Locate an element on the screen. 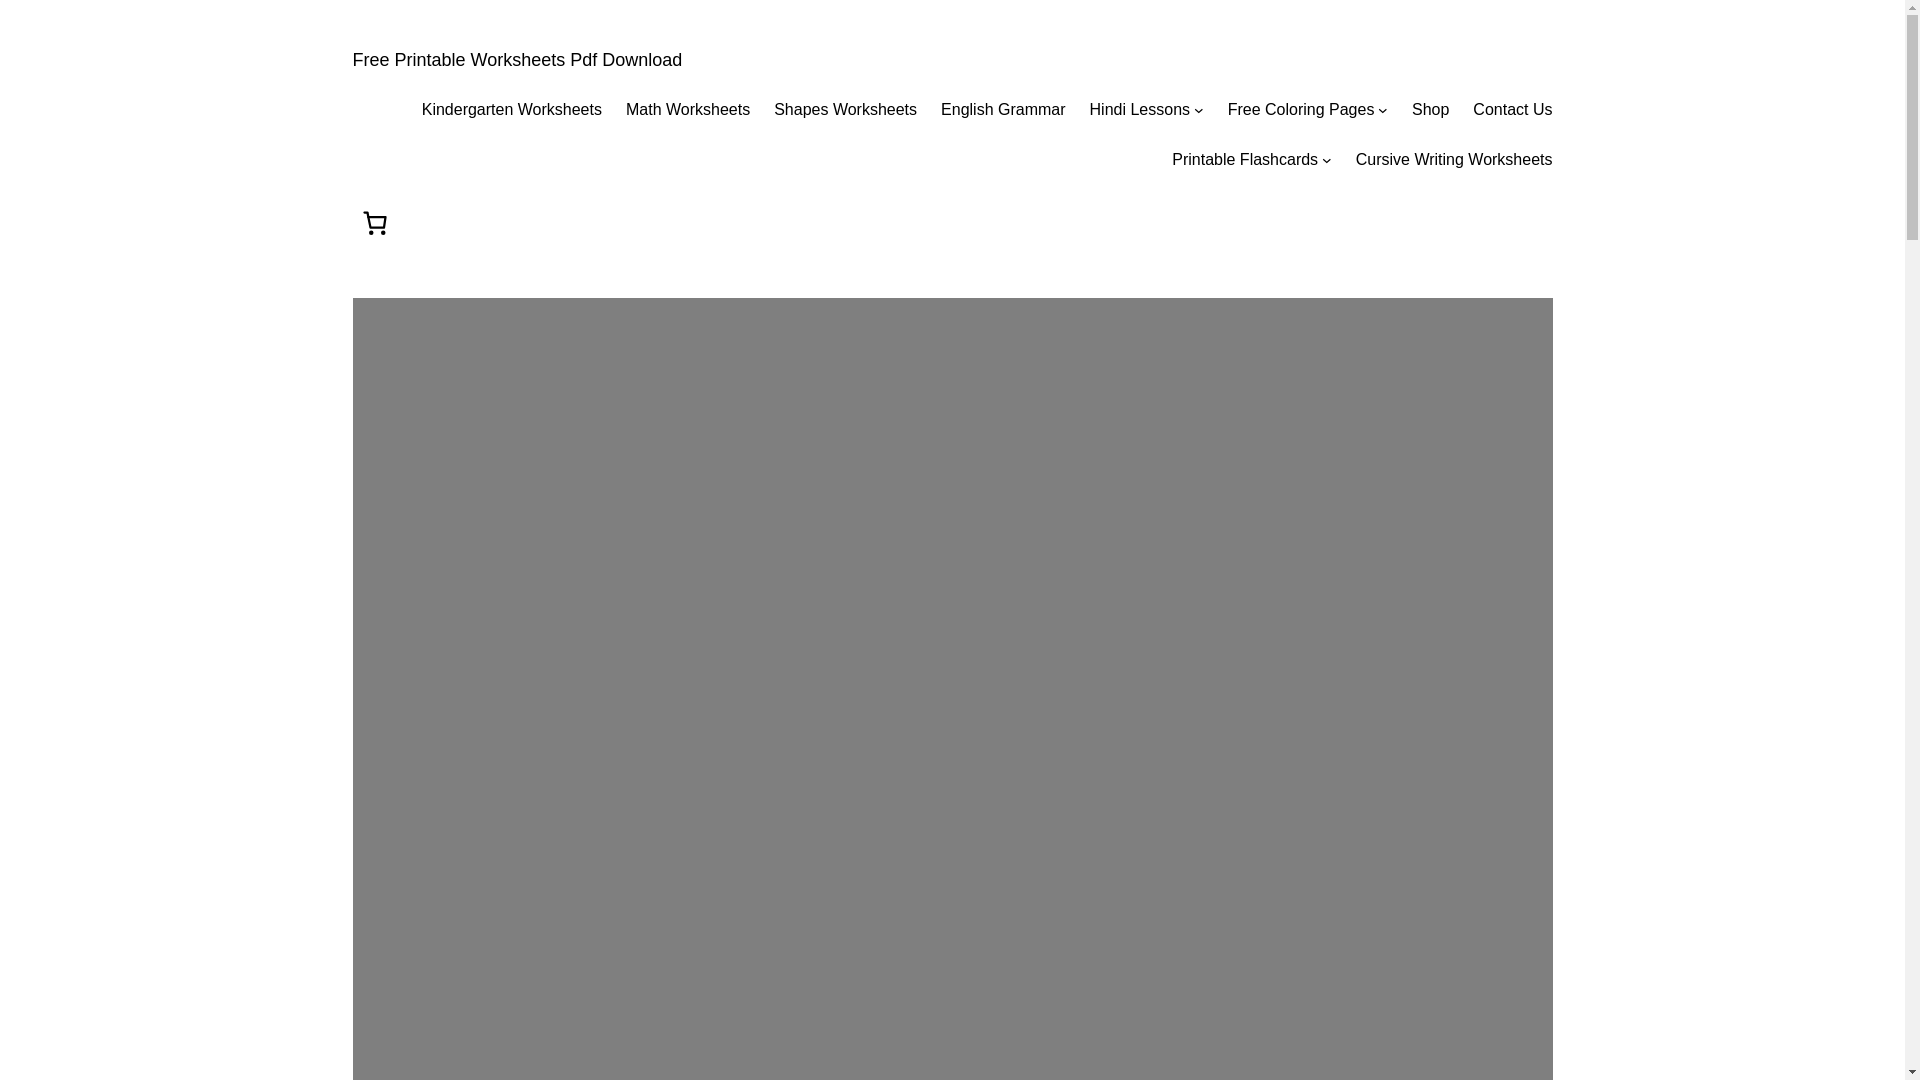  English Grammar is located at coordinates (1002, 110).